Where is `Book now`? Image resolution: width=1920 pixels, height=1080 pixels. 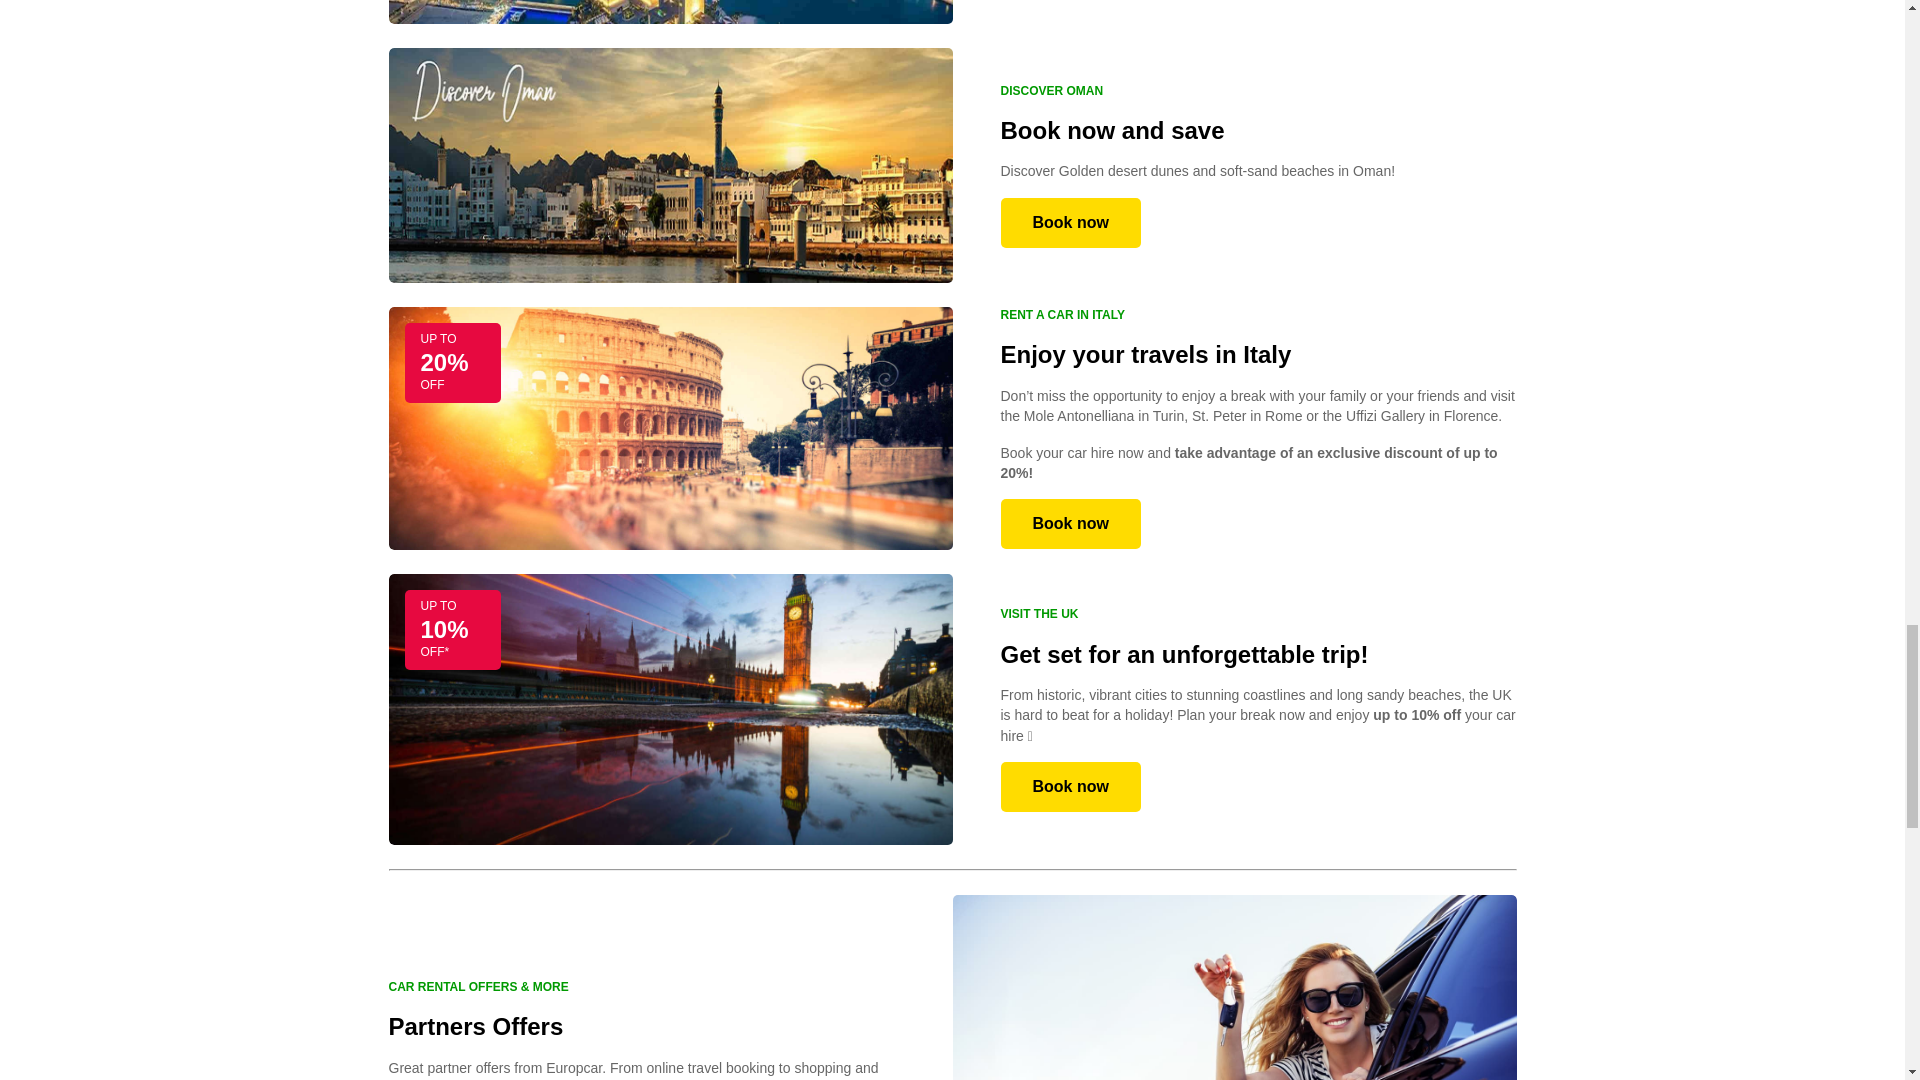 Book now is located at coordinates (1070, 523).